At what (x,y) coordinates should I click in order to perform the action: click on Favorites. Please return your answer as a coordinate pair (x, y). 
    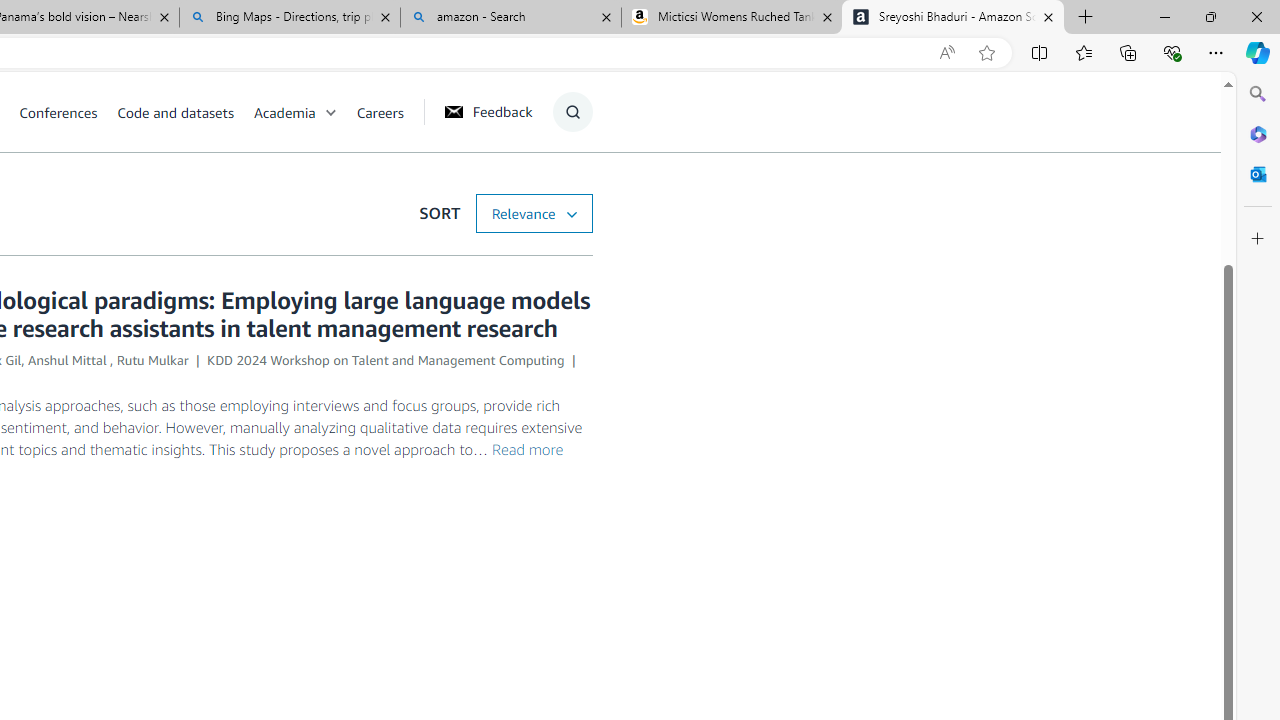
    Looking at the image, I should click on (1083, 52).